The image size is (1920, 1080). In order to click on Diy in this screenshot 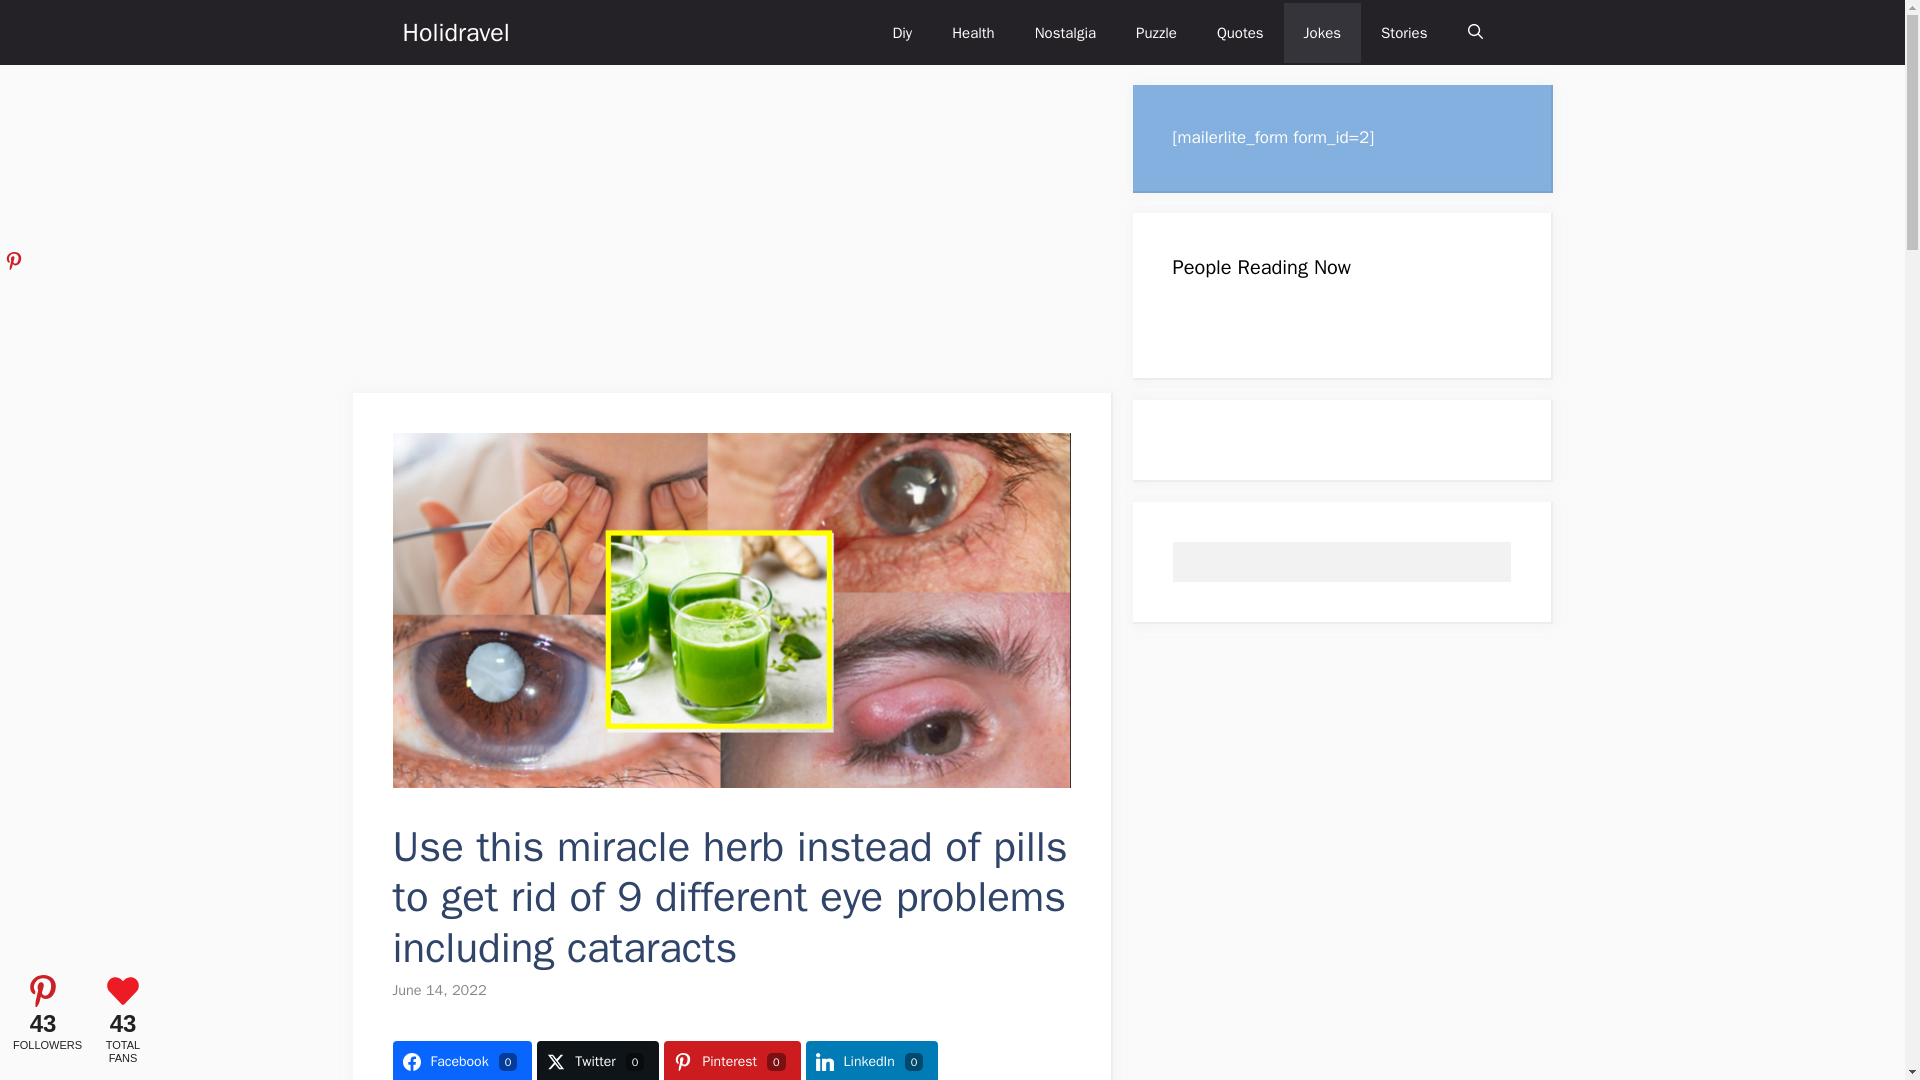, I will do `click(901, 32)`.